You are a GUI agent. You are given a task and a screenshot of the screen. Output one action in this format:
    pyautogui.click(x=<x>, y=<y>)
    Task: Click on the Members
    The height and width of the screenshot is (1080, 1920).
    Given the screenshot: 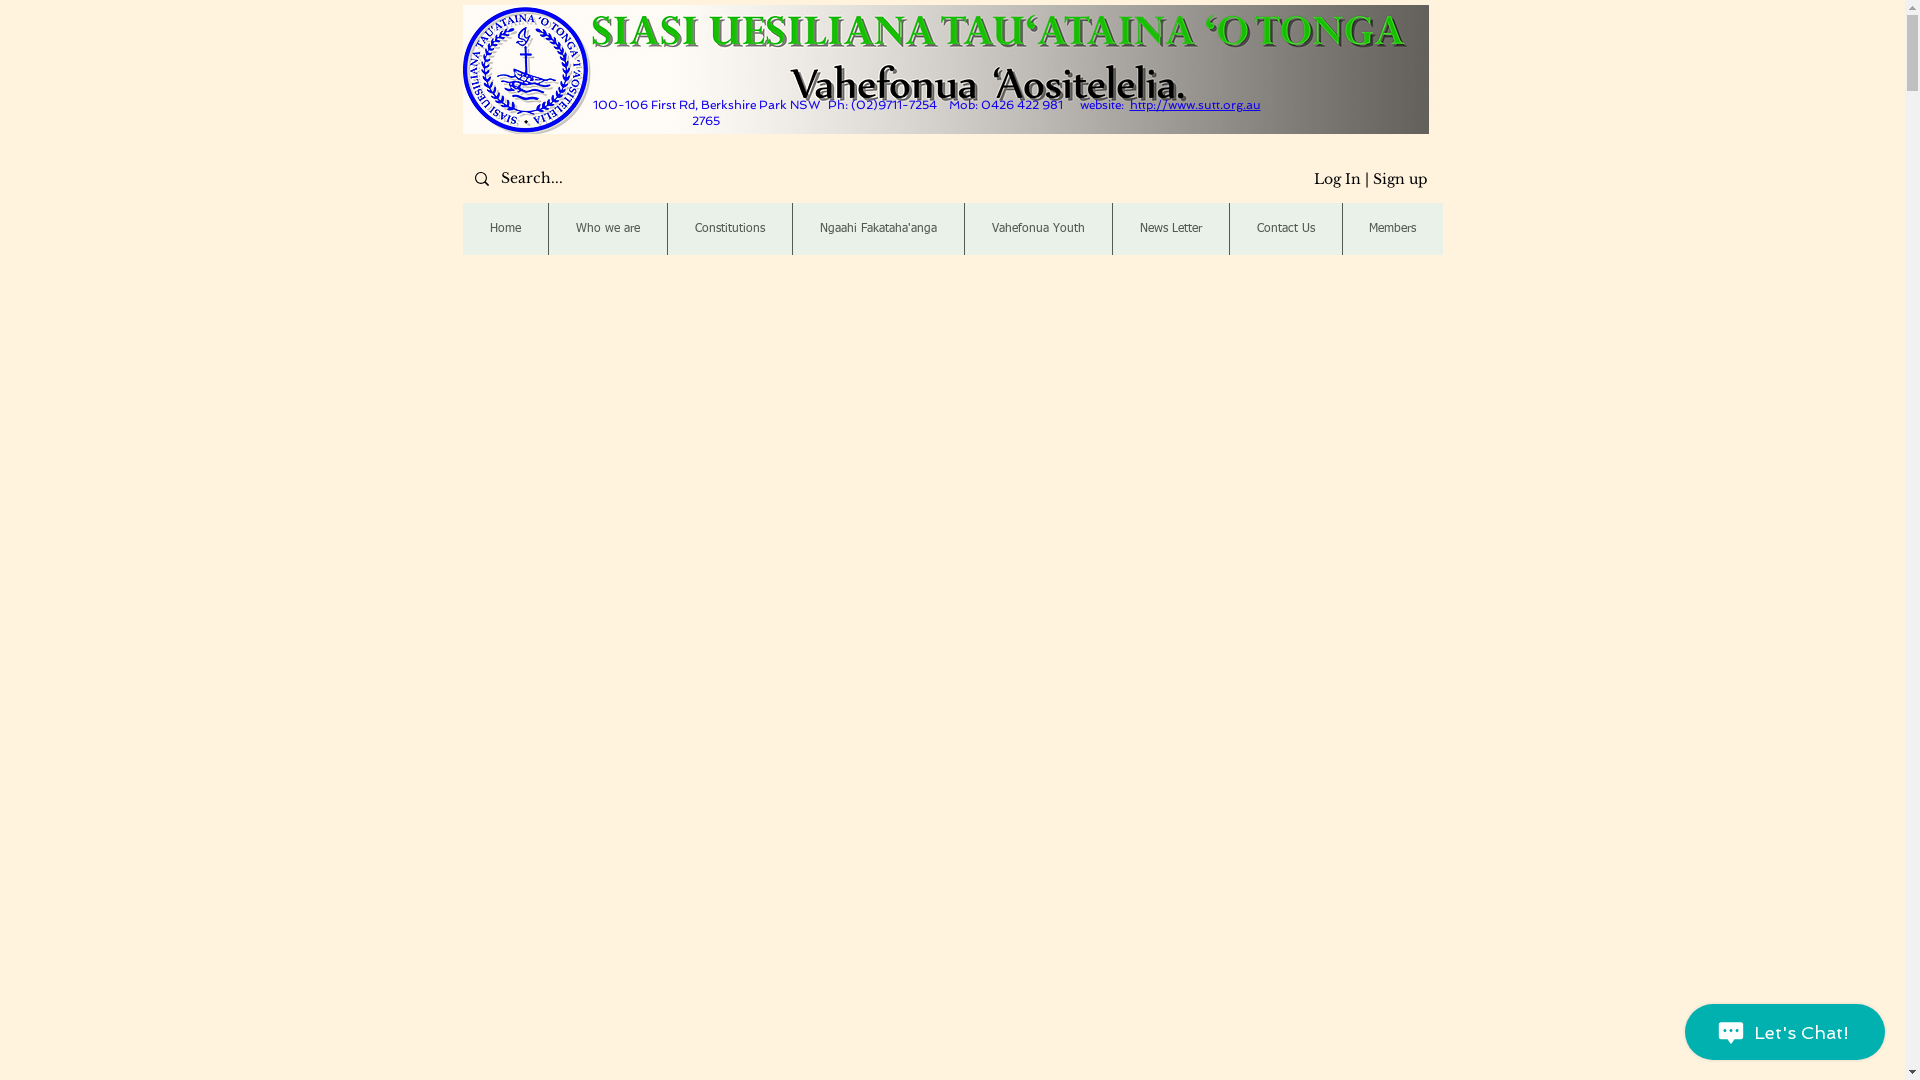 What is the action you would take?
    pyautogui.click(x=1392, y=229)
    